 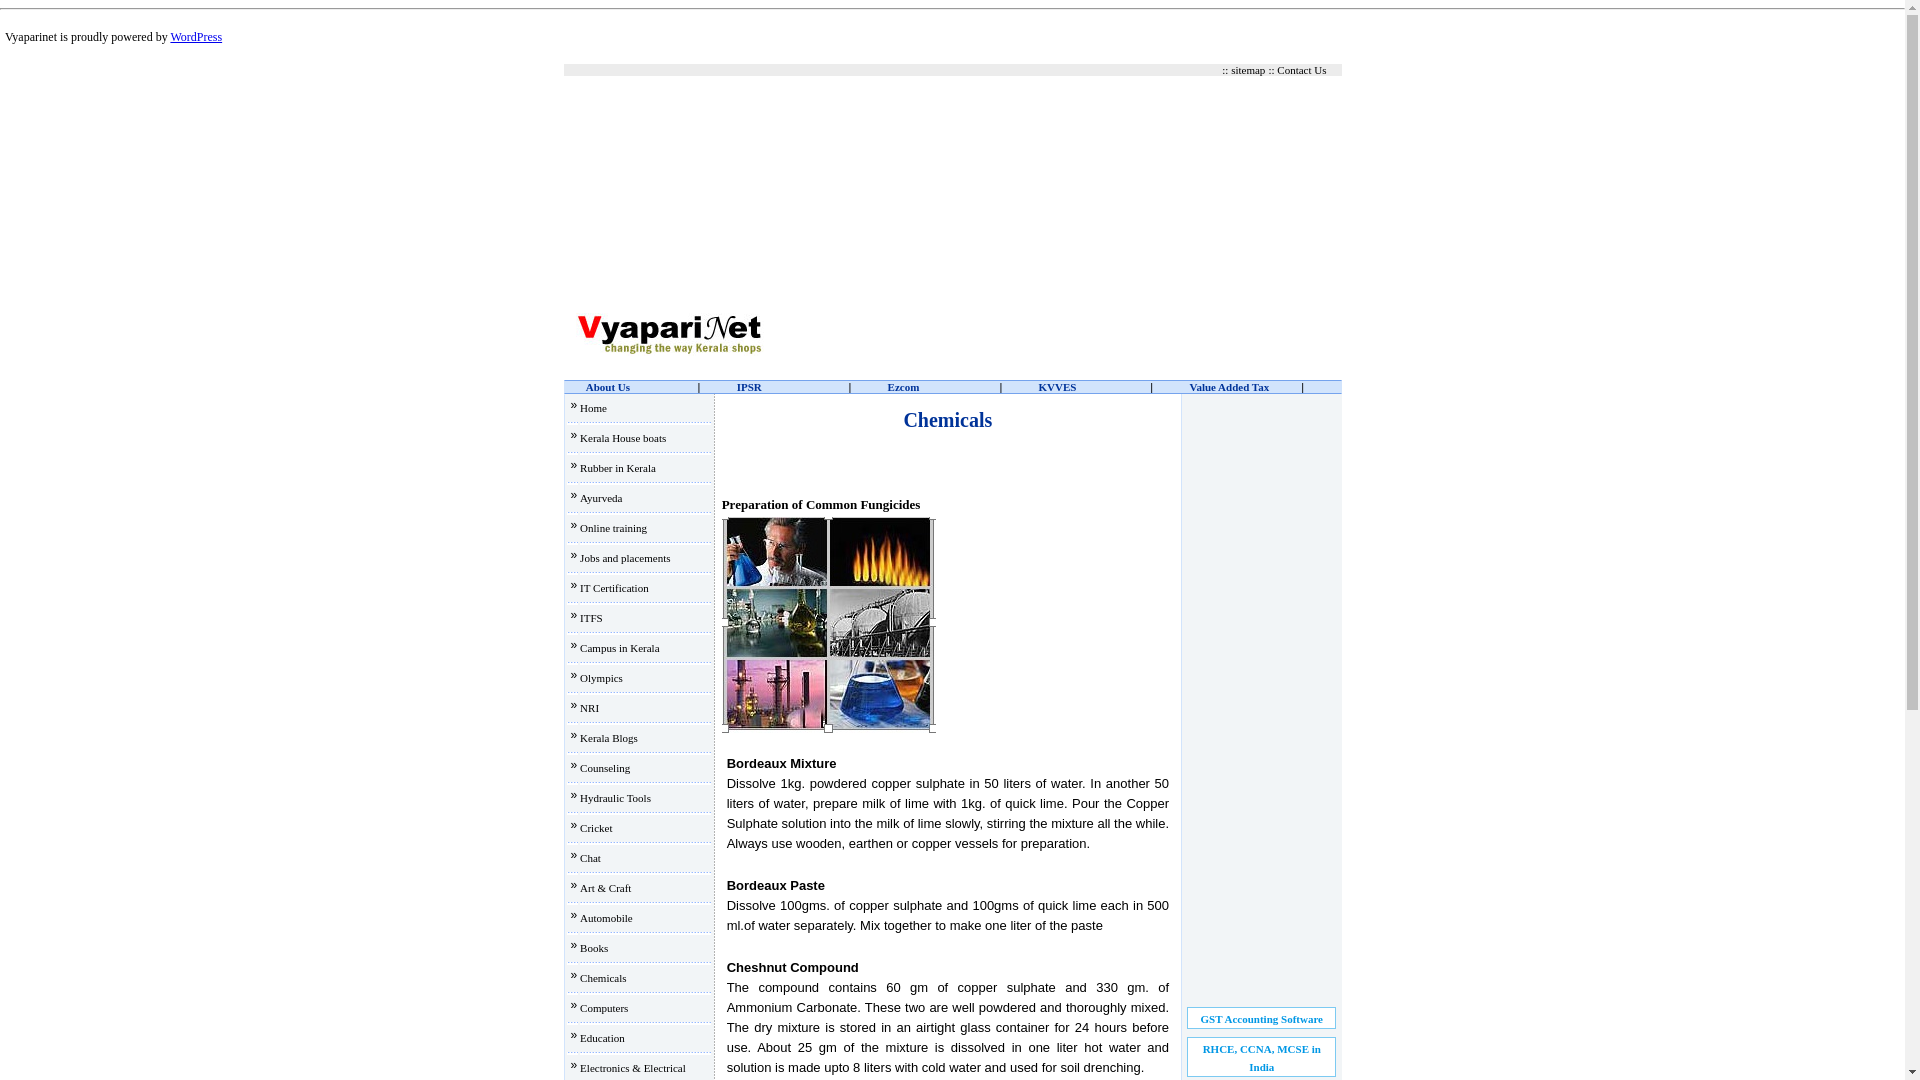 What do you see at coordinates (592, 407) in the screenshot?
I see `Home` at bounding box center [592, 407].